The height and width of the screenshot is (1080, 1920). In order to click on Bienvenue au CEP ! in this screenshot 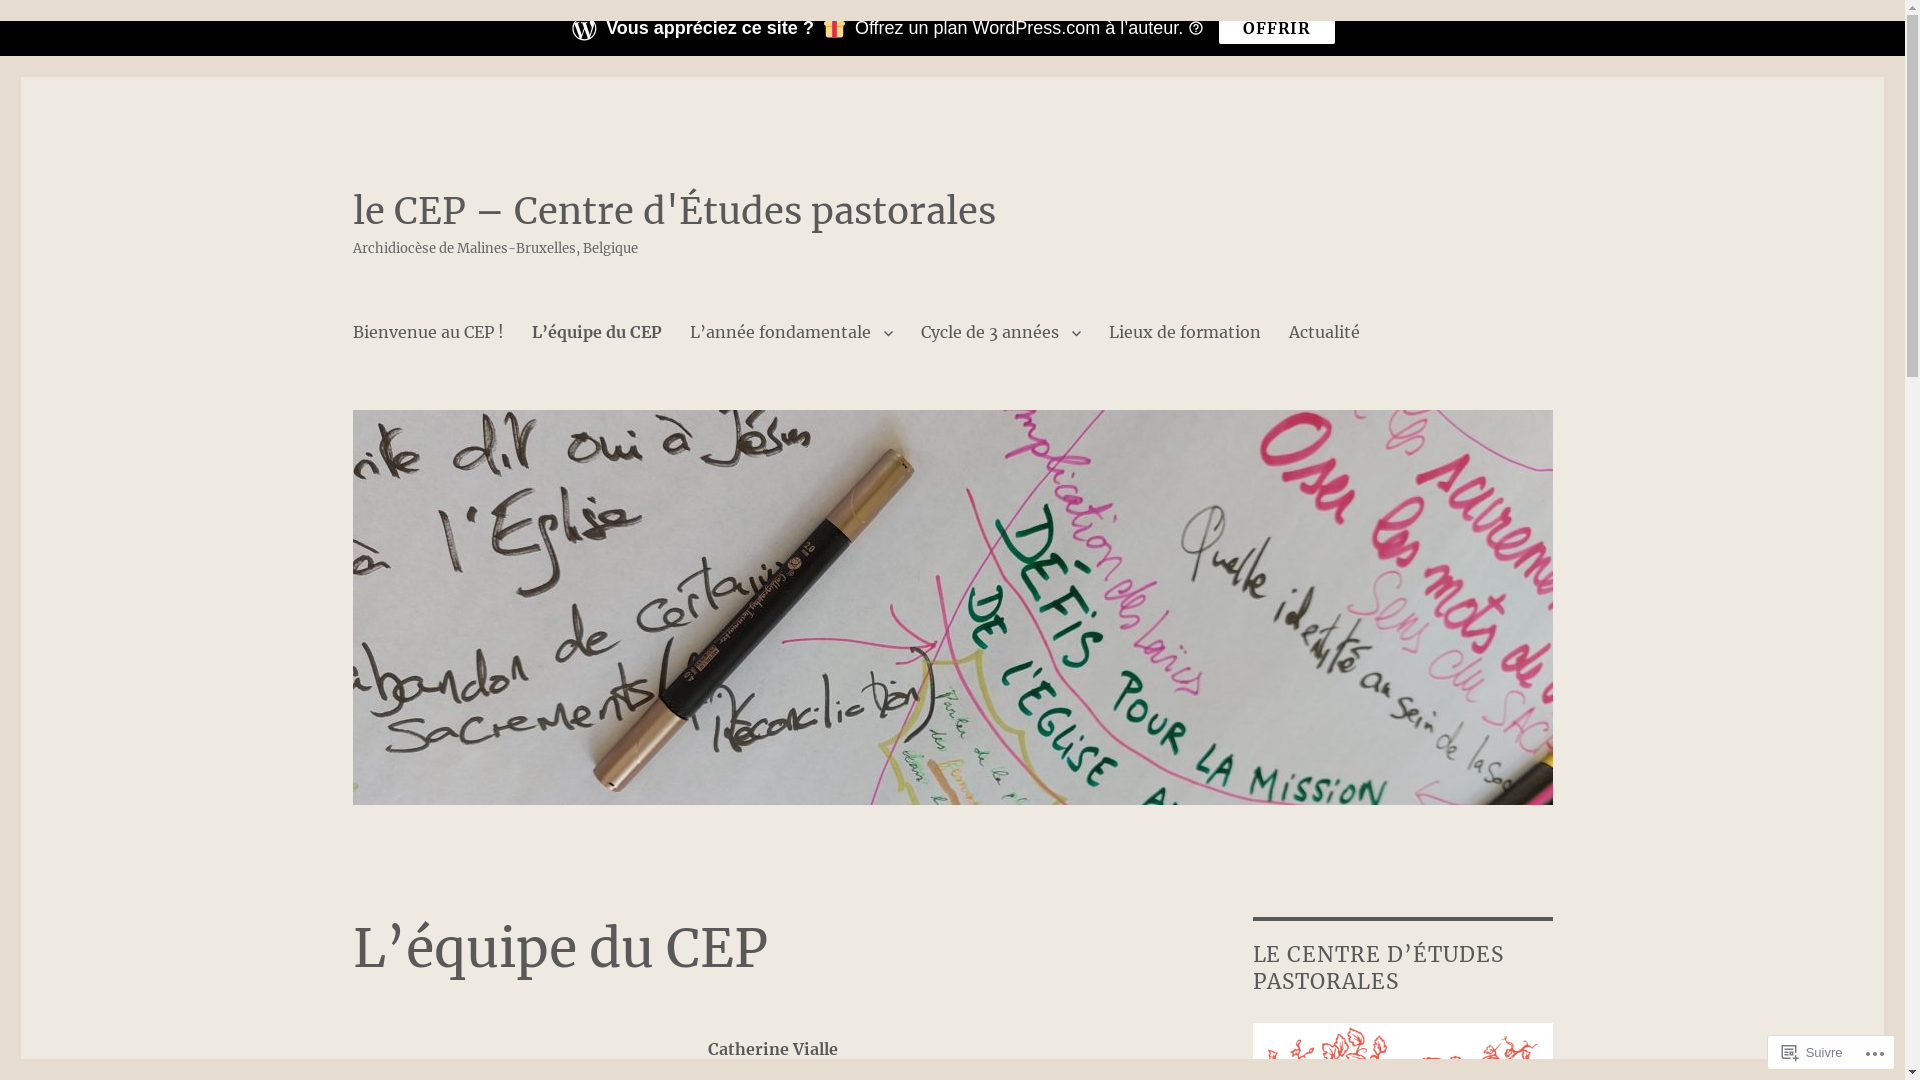, I will do `click(428, 332)`.